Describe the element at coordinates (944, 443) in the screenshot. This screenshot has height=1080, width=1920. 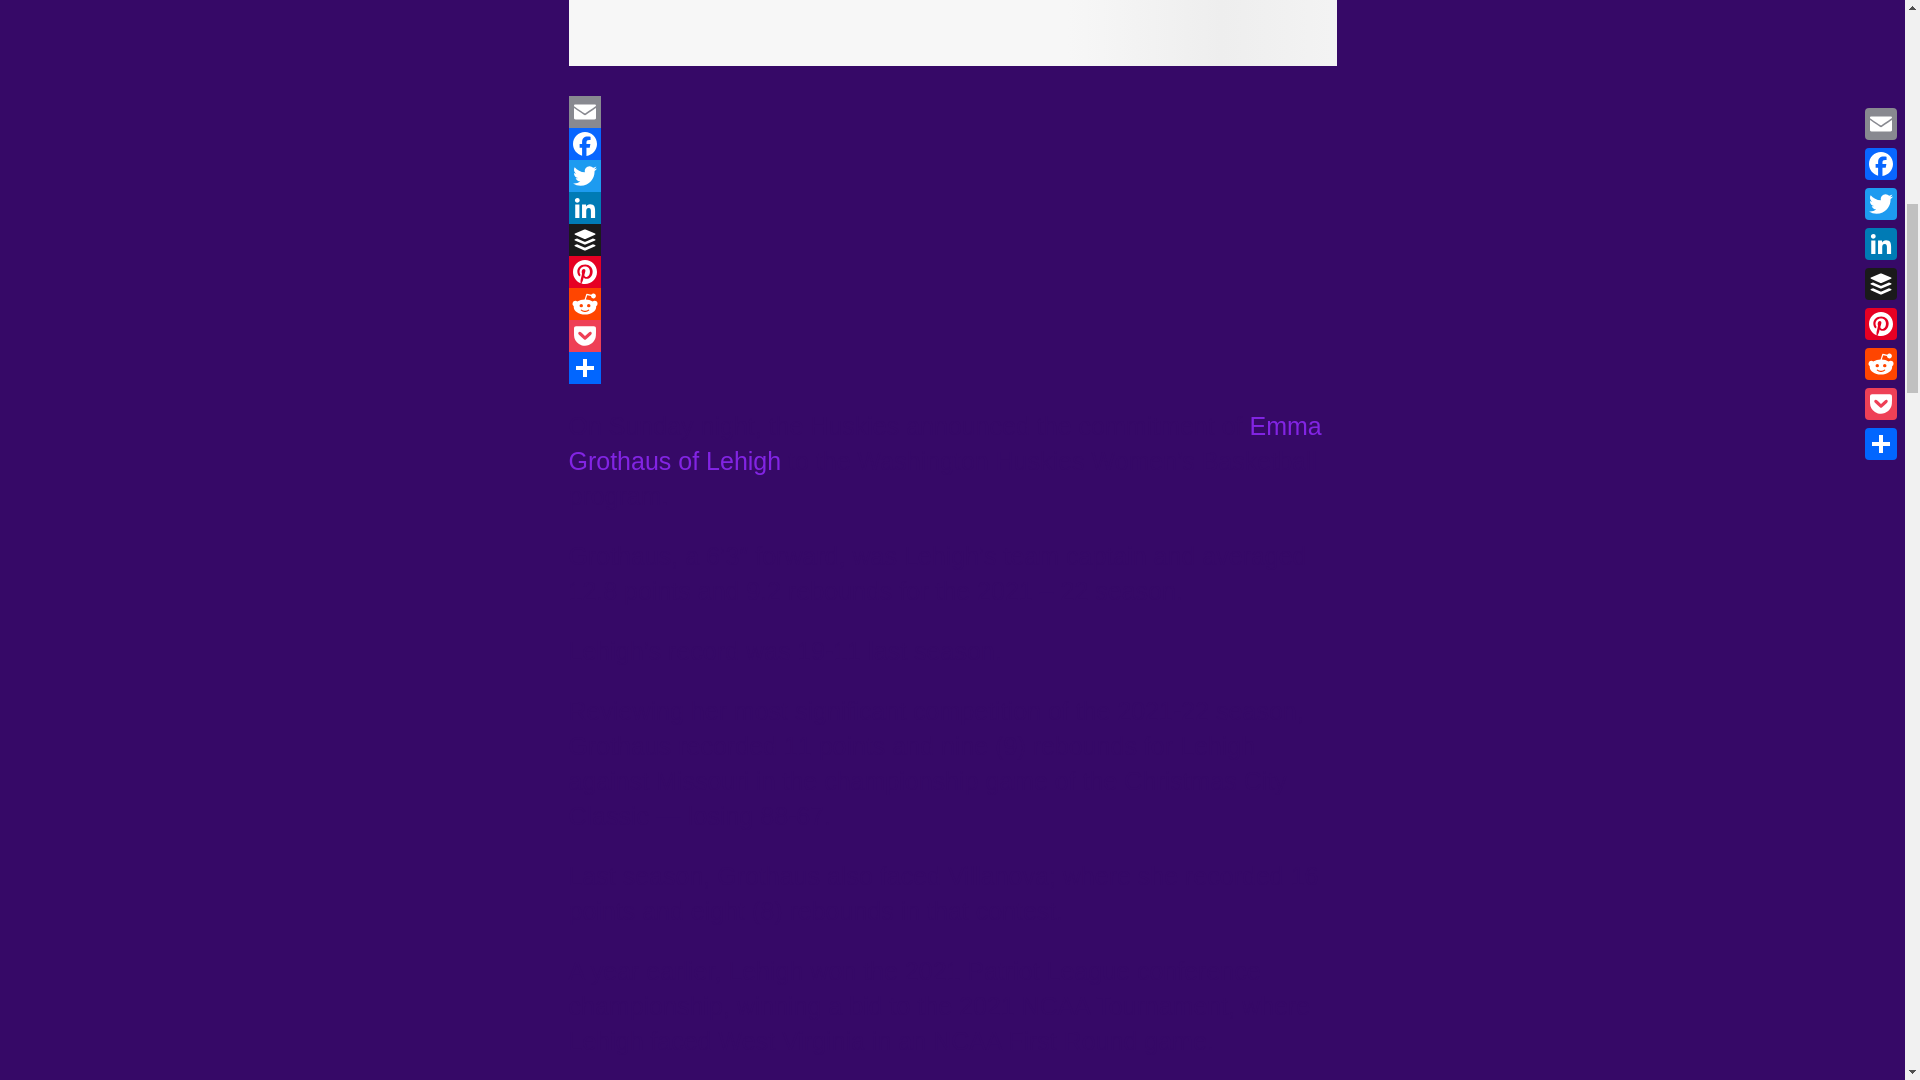
I see `Emma Grothaus of Lehigh` at that location.